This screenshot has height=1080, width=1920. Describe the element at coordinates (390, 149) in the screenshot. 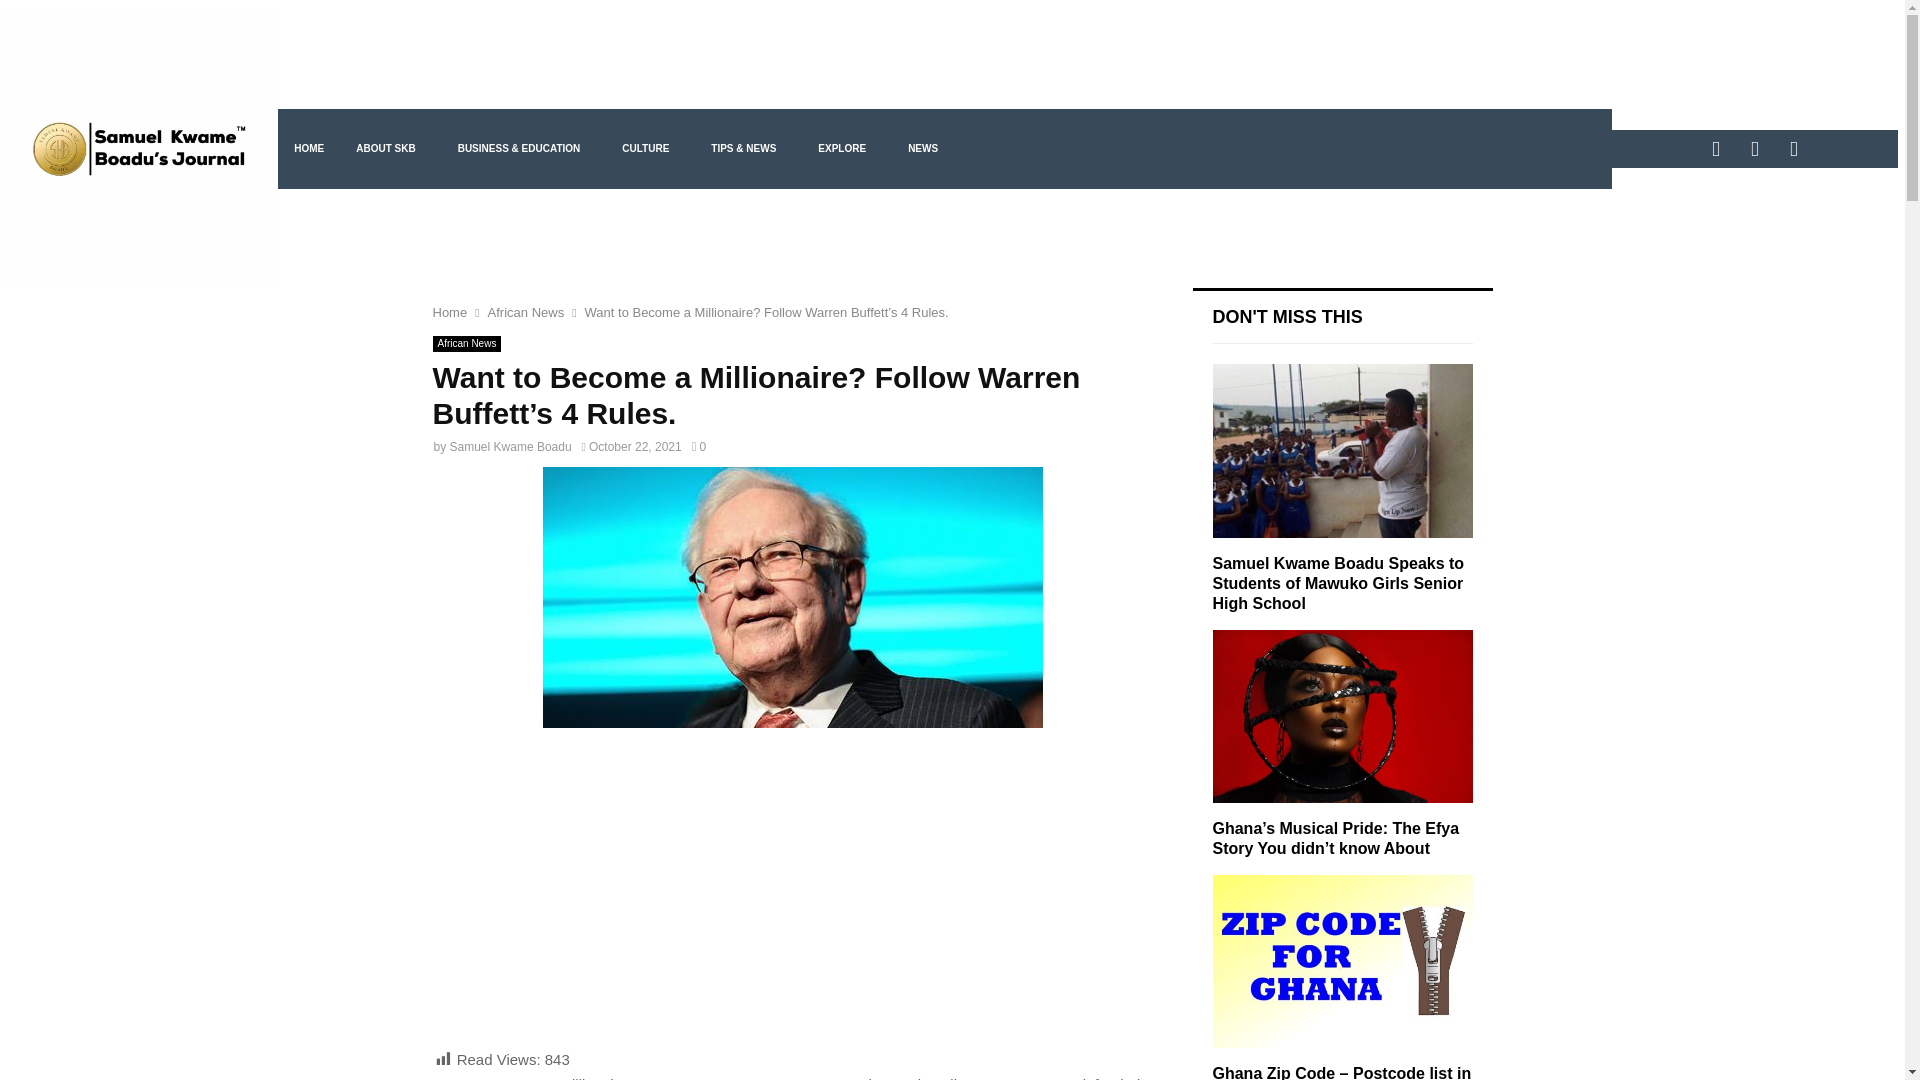

I see `ABOUT SKB` at that location.